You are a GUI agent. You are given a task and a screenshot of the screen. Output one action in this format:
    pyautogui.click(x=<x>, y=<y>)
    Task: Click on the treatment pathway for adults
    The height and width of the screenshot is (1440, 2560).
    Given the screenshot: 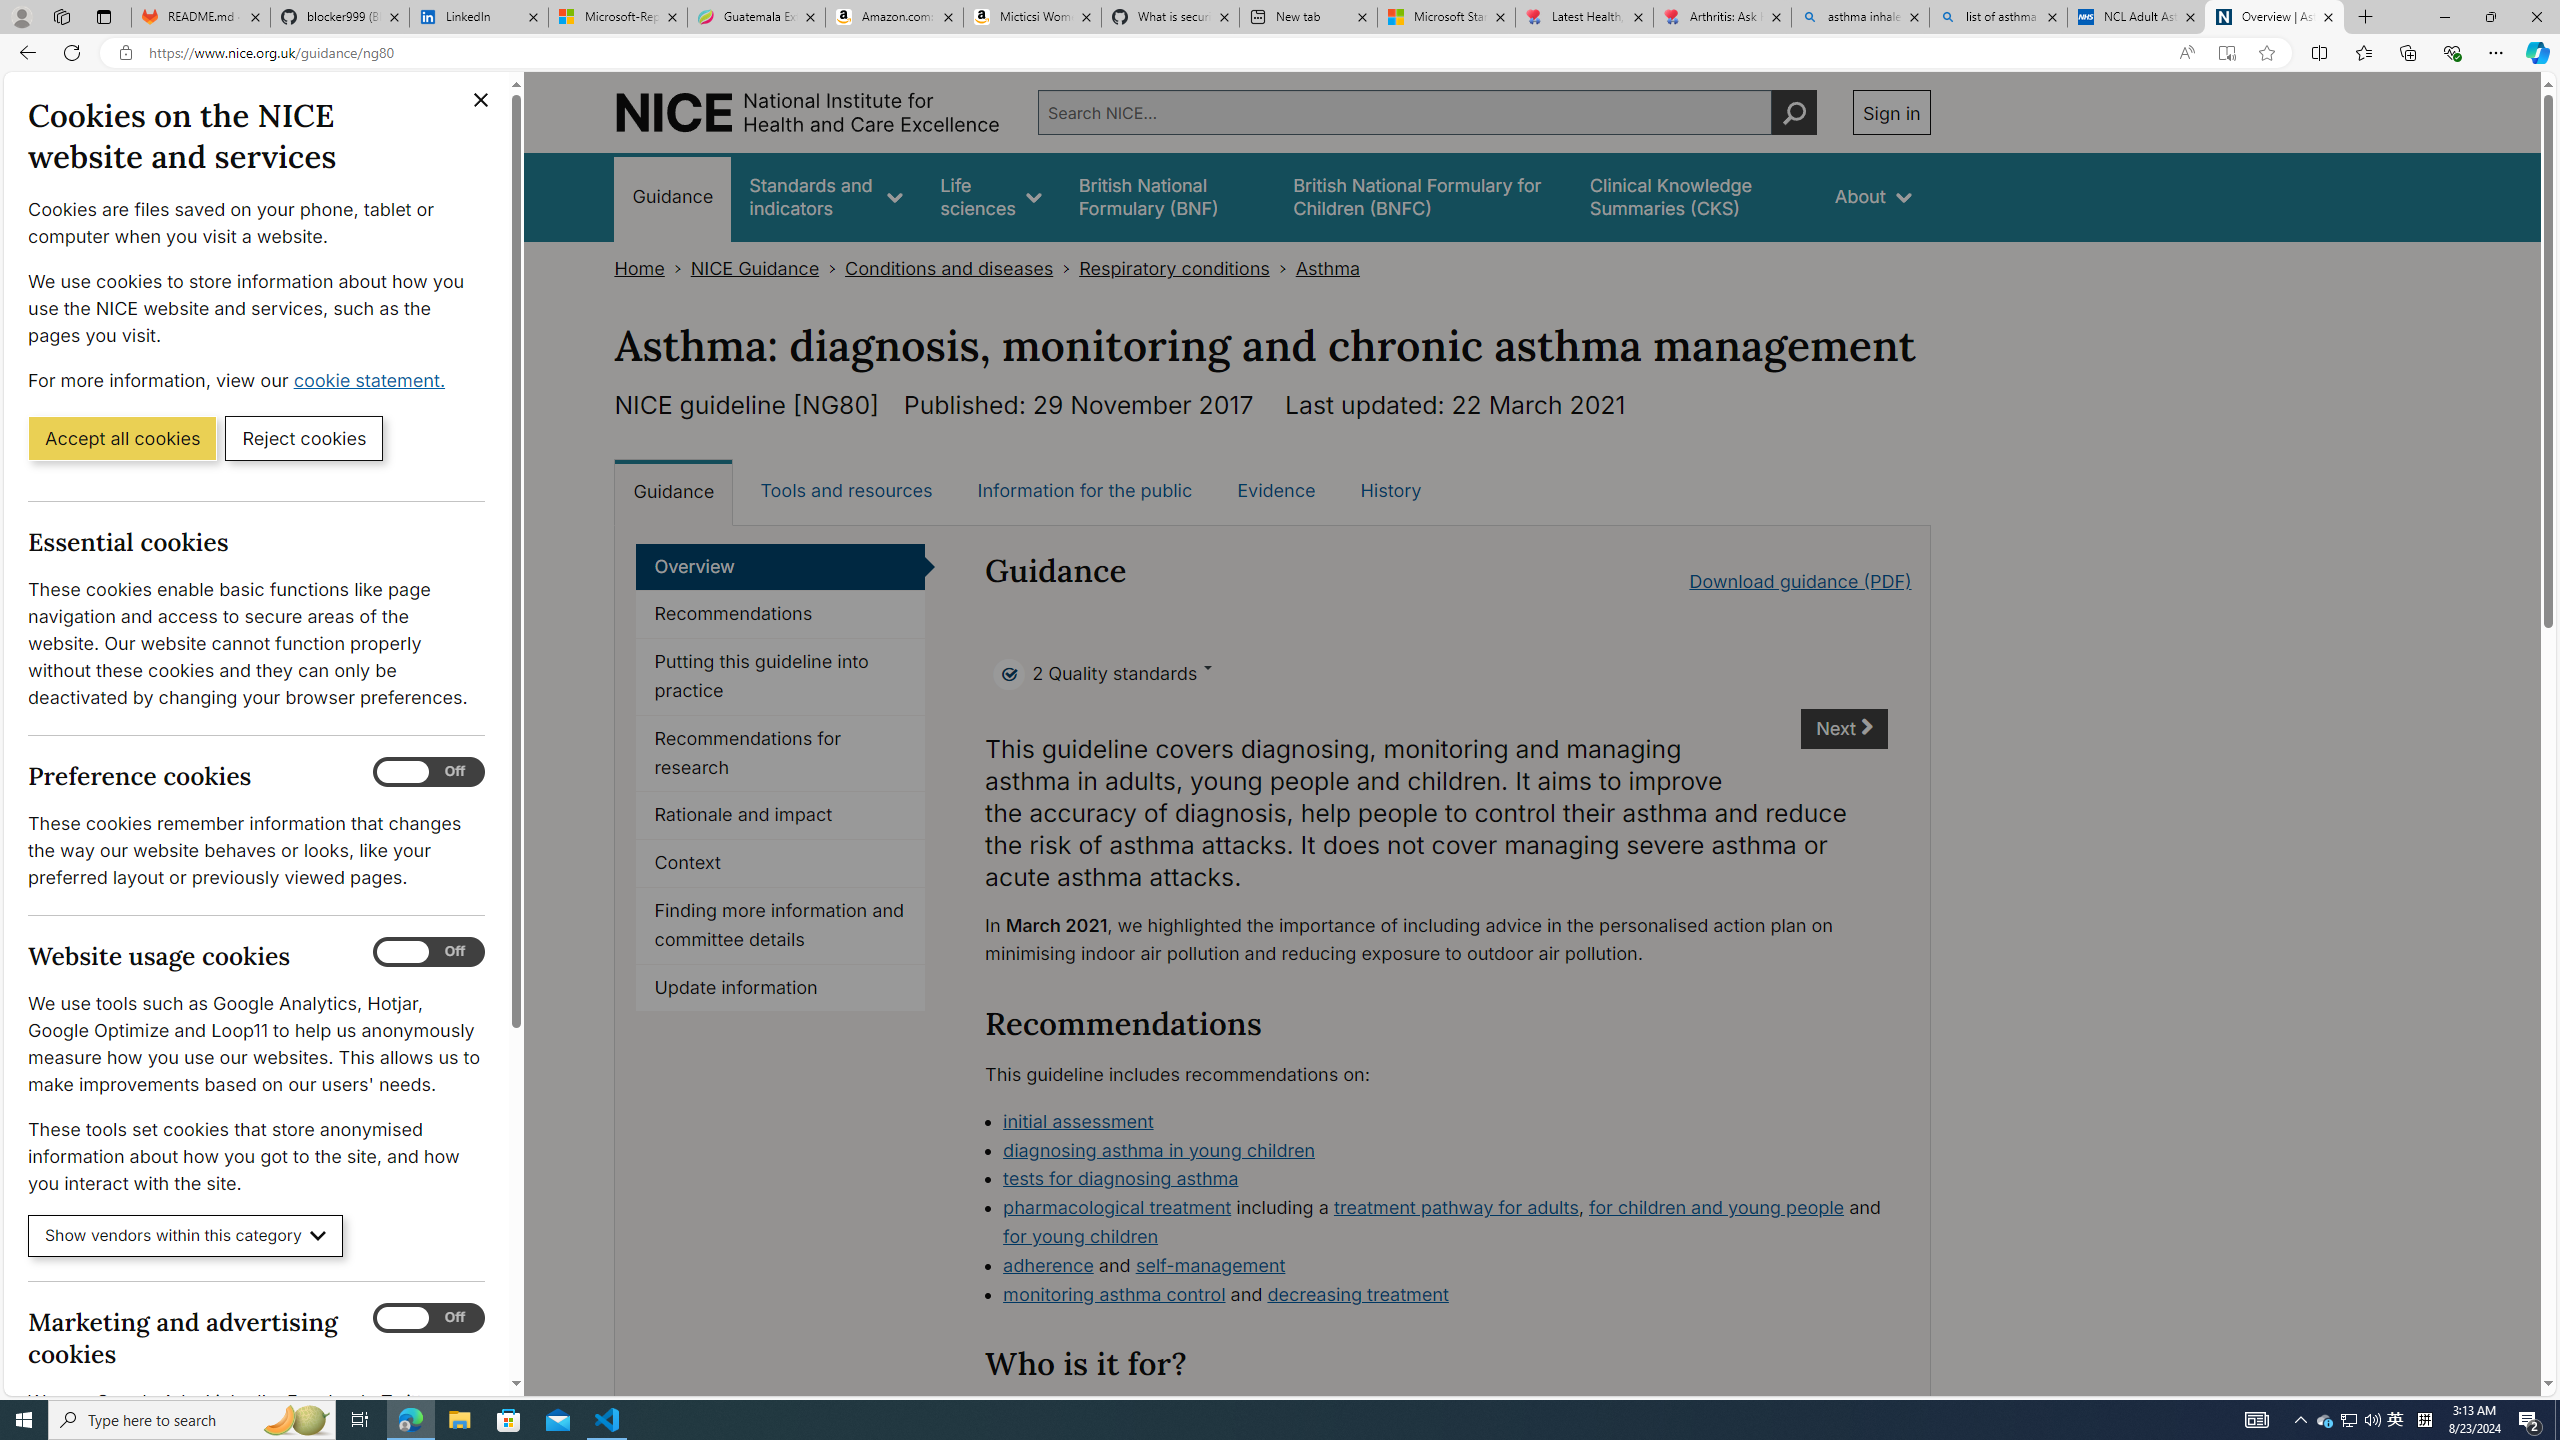 What is the action you would take?
    pyautogui.click(x=1456, y=1208)
    